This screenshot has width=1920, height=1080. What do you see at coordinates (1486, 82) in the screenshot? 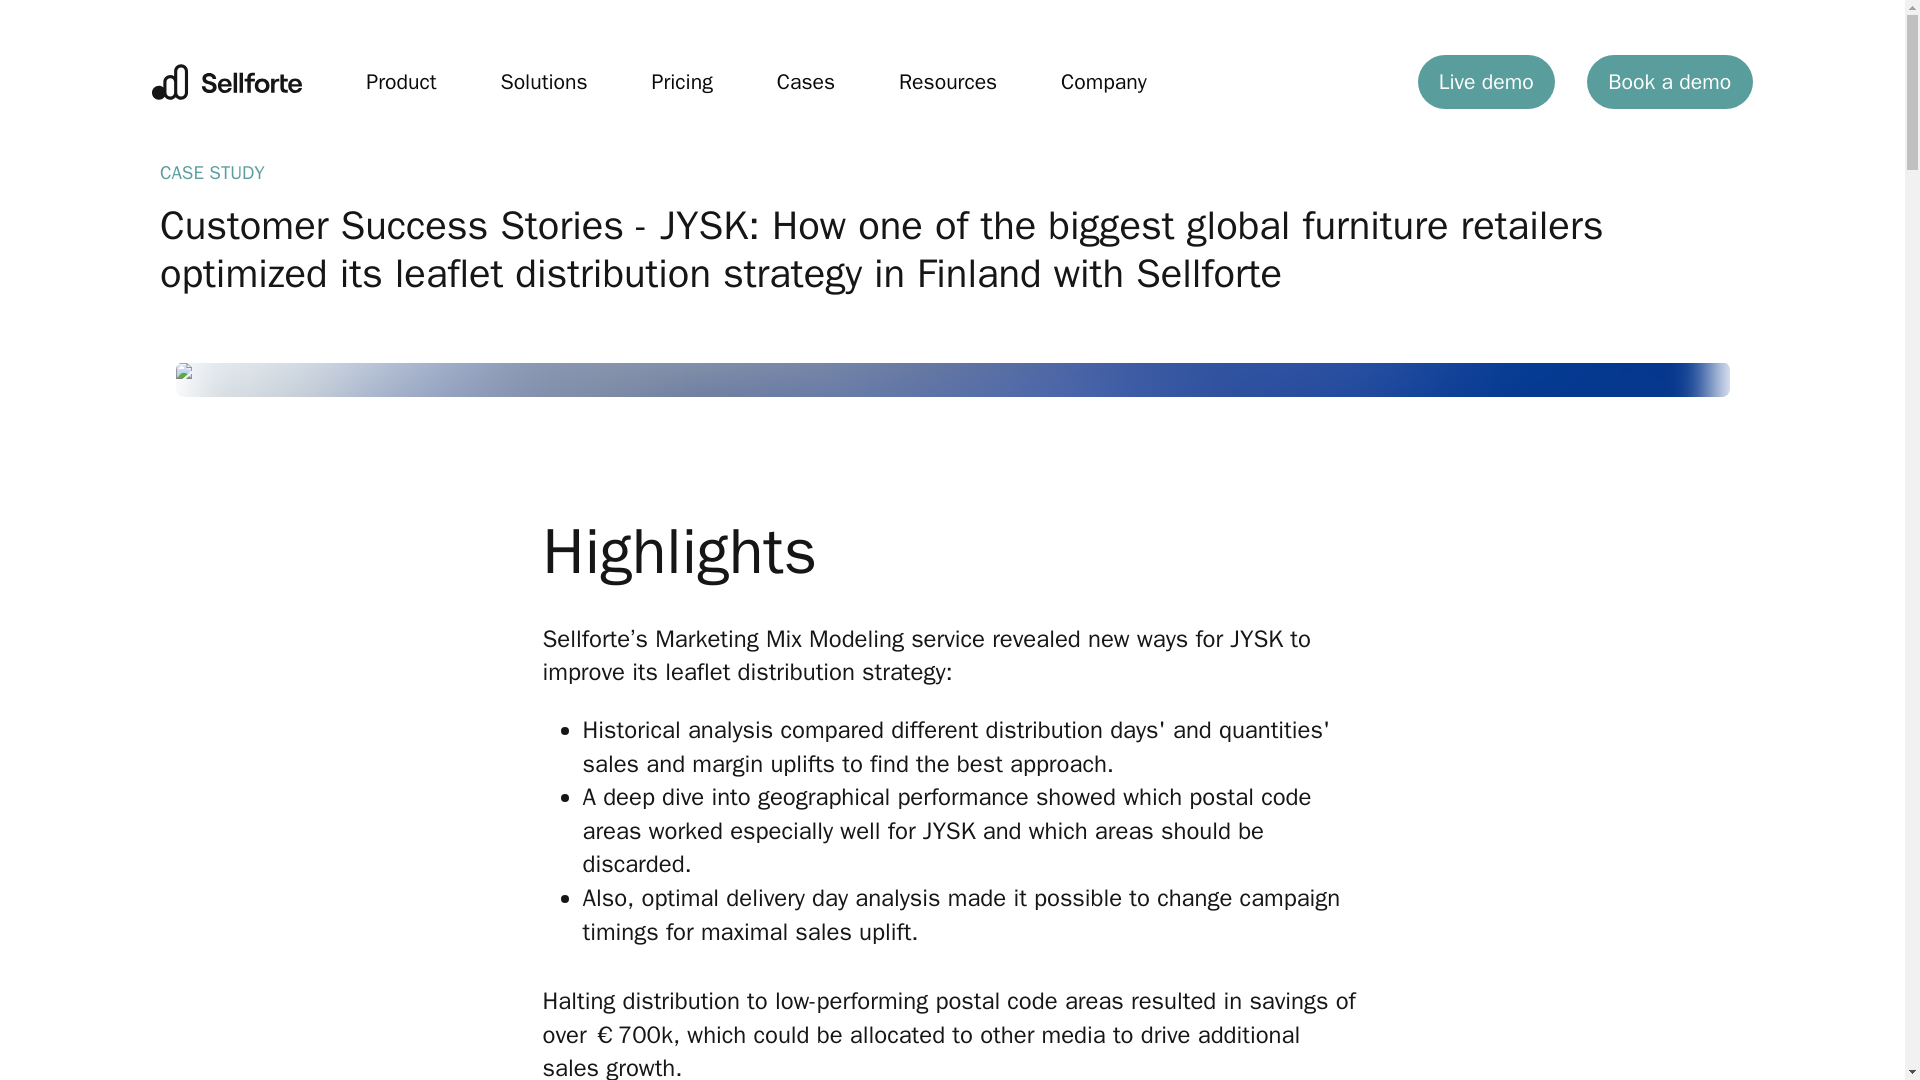
I see `Live demo` at bounding box center [1486, 82].